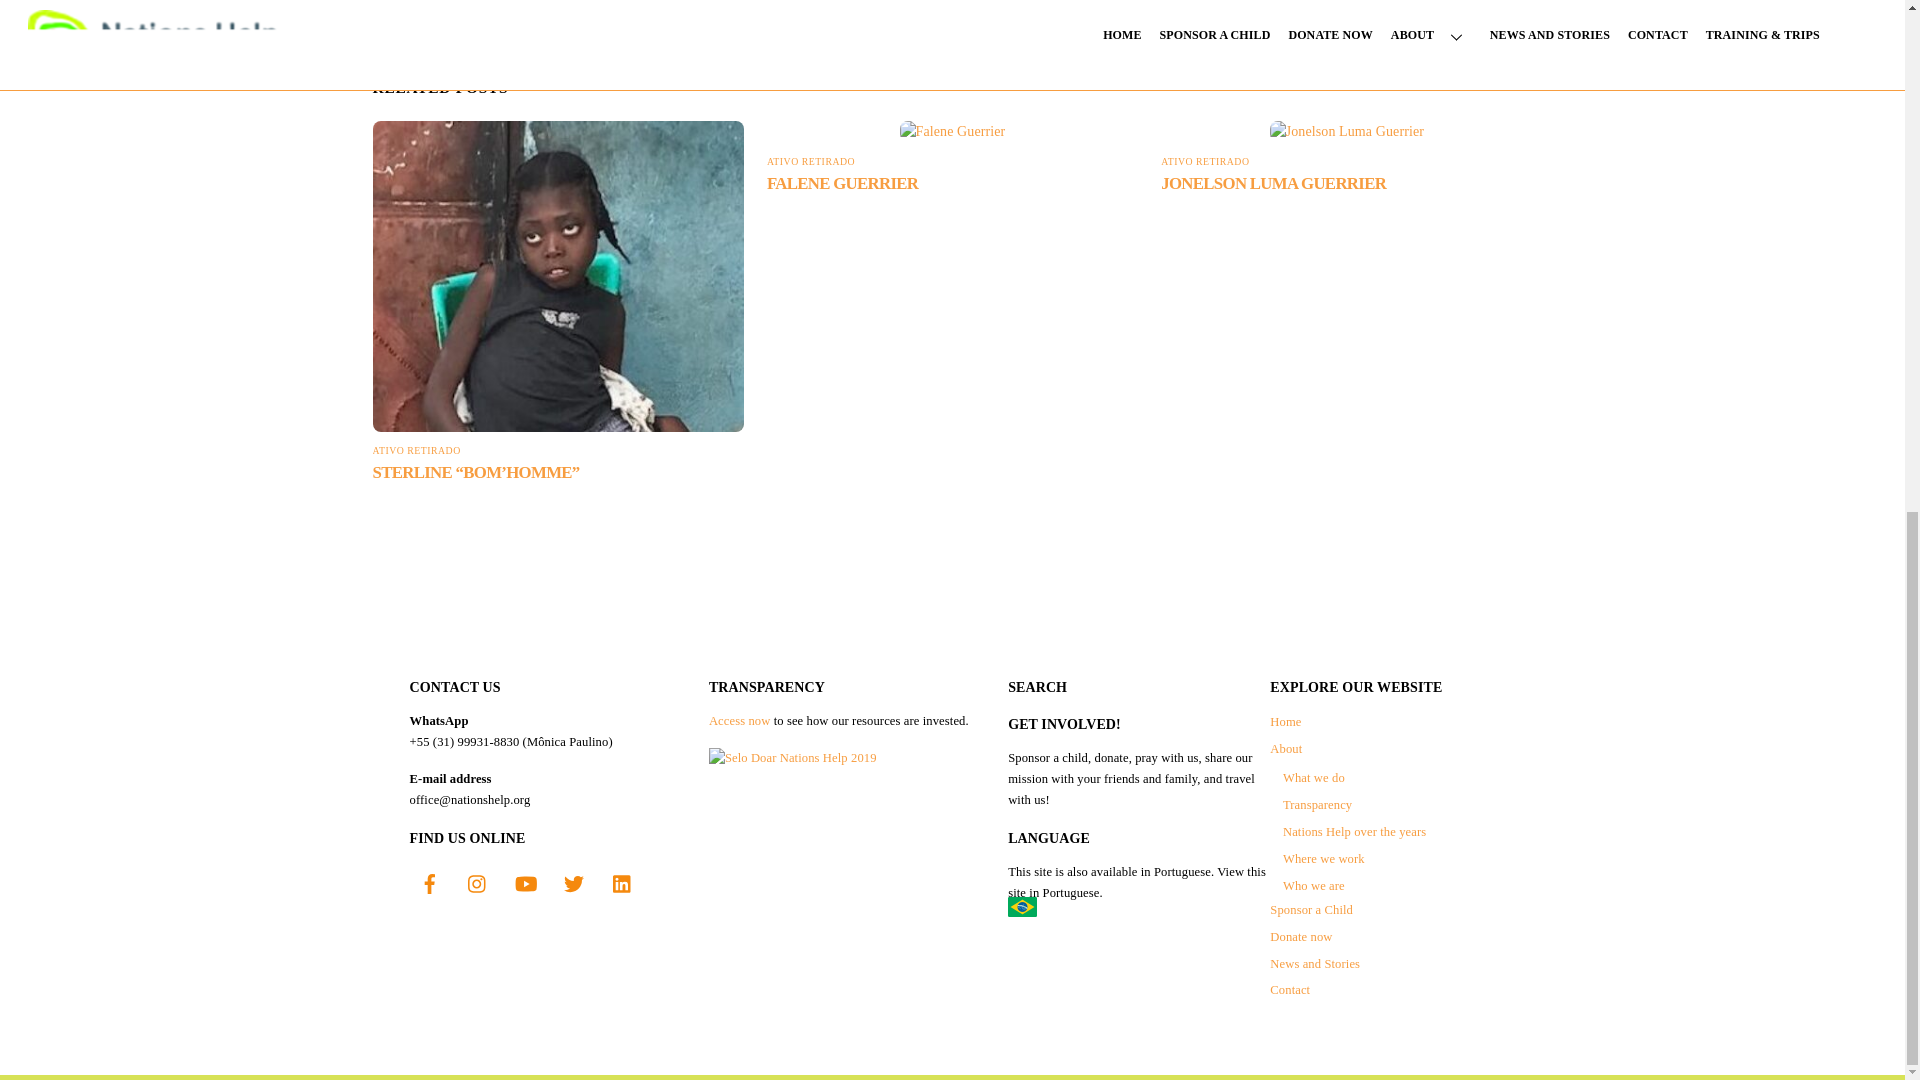 This screenshot has height=1080, width=1920. What do you see at coordinates (1274, 183) in the screenshot?
I see `JONELSON LUMA GUERRIER` at bounding box center [1274, 183].